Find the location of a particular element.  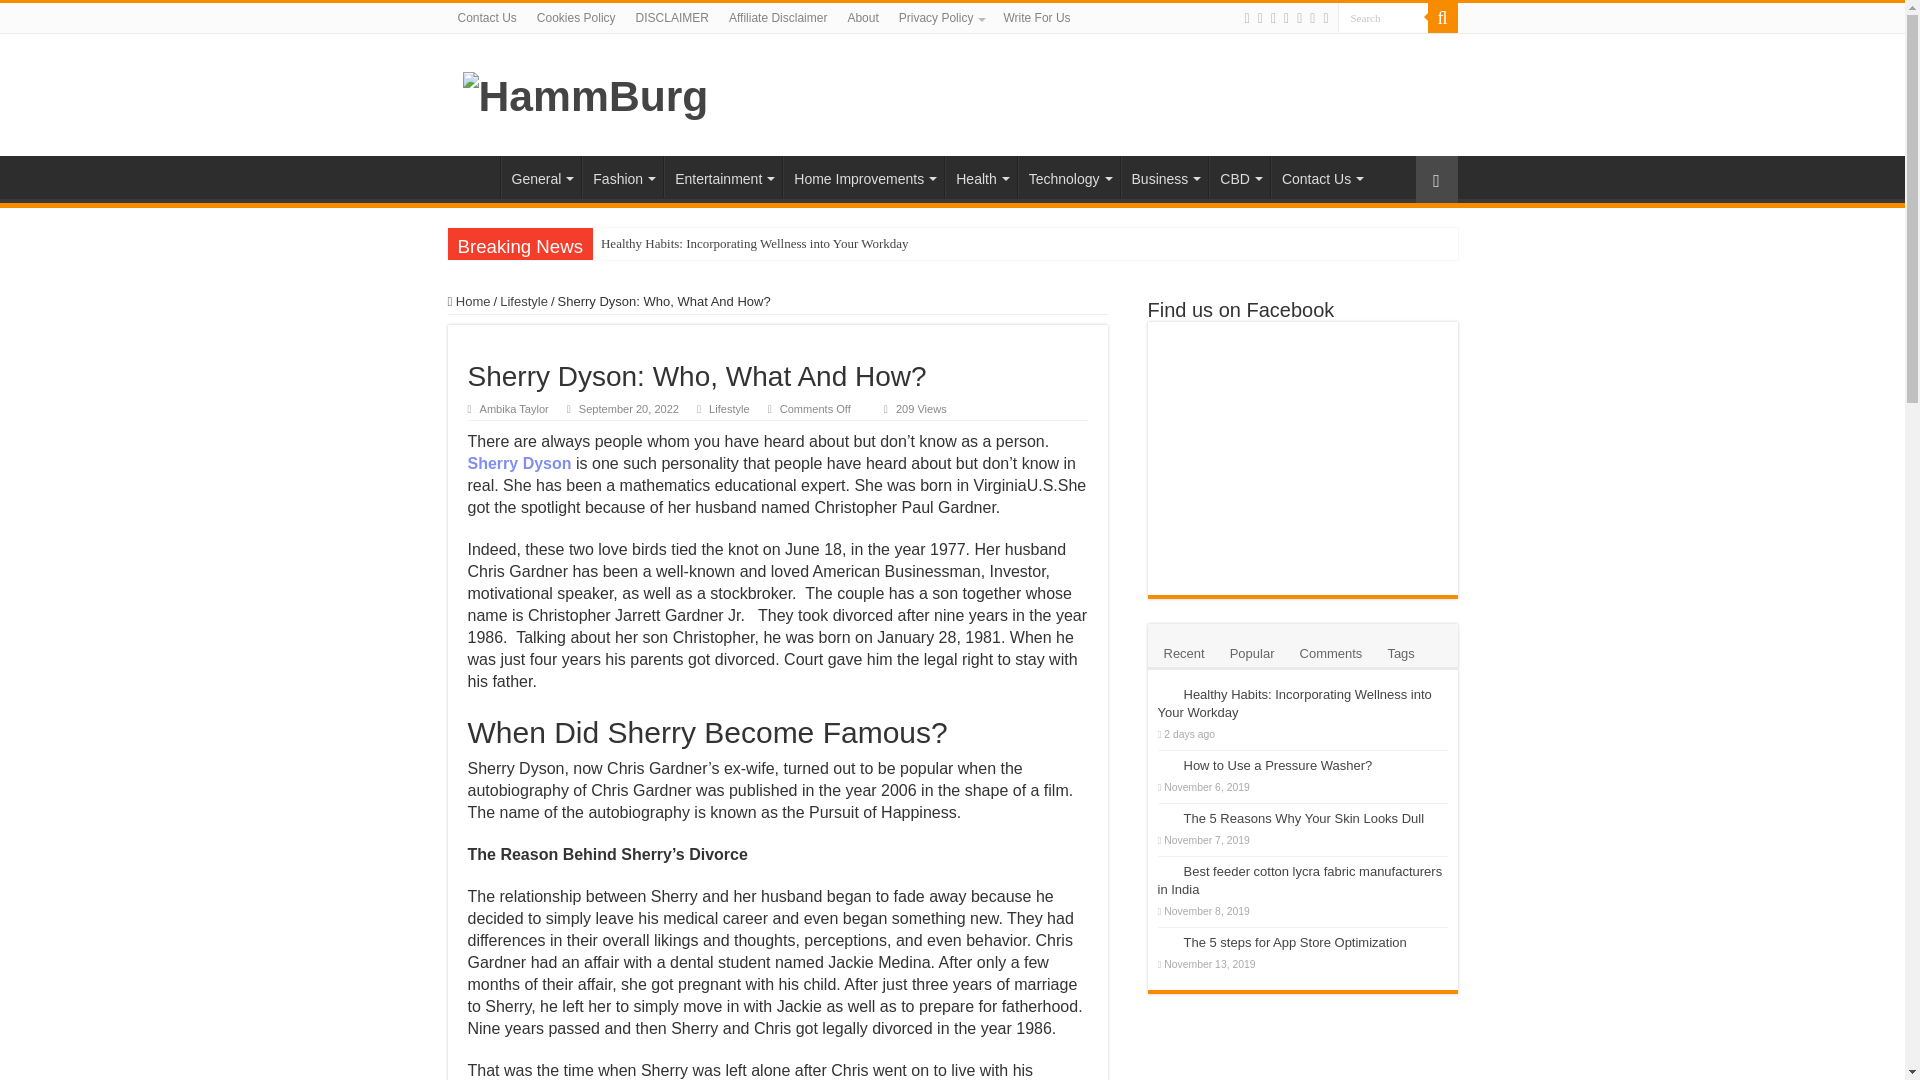

Home is located at coordinates (473, 176).